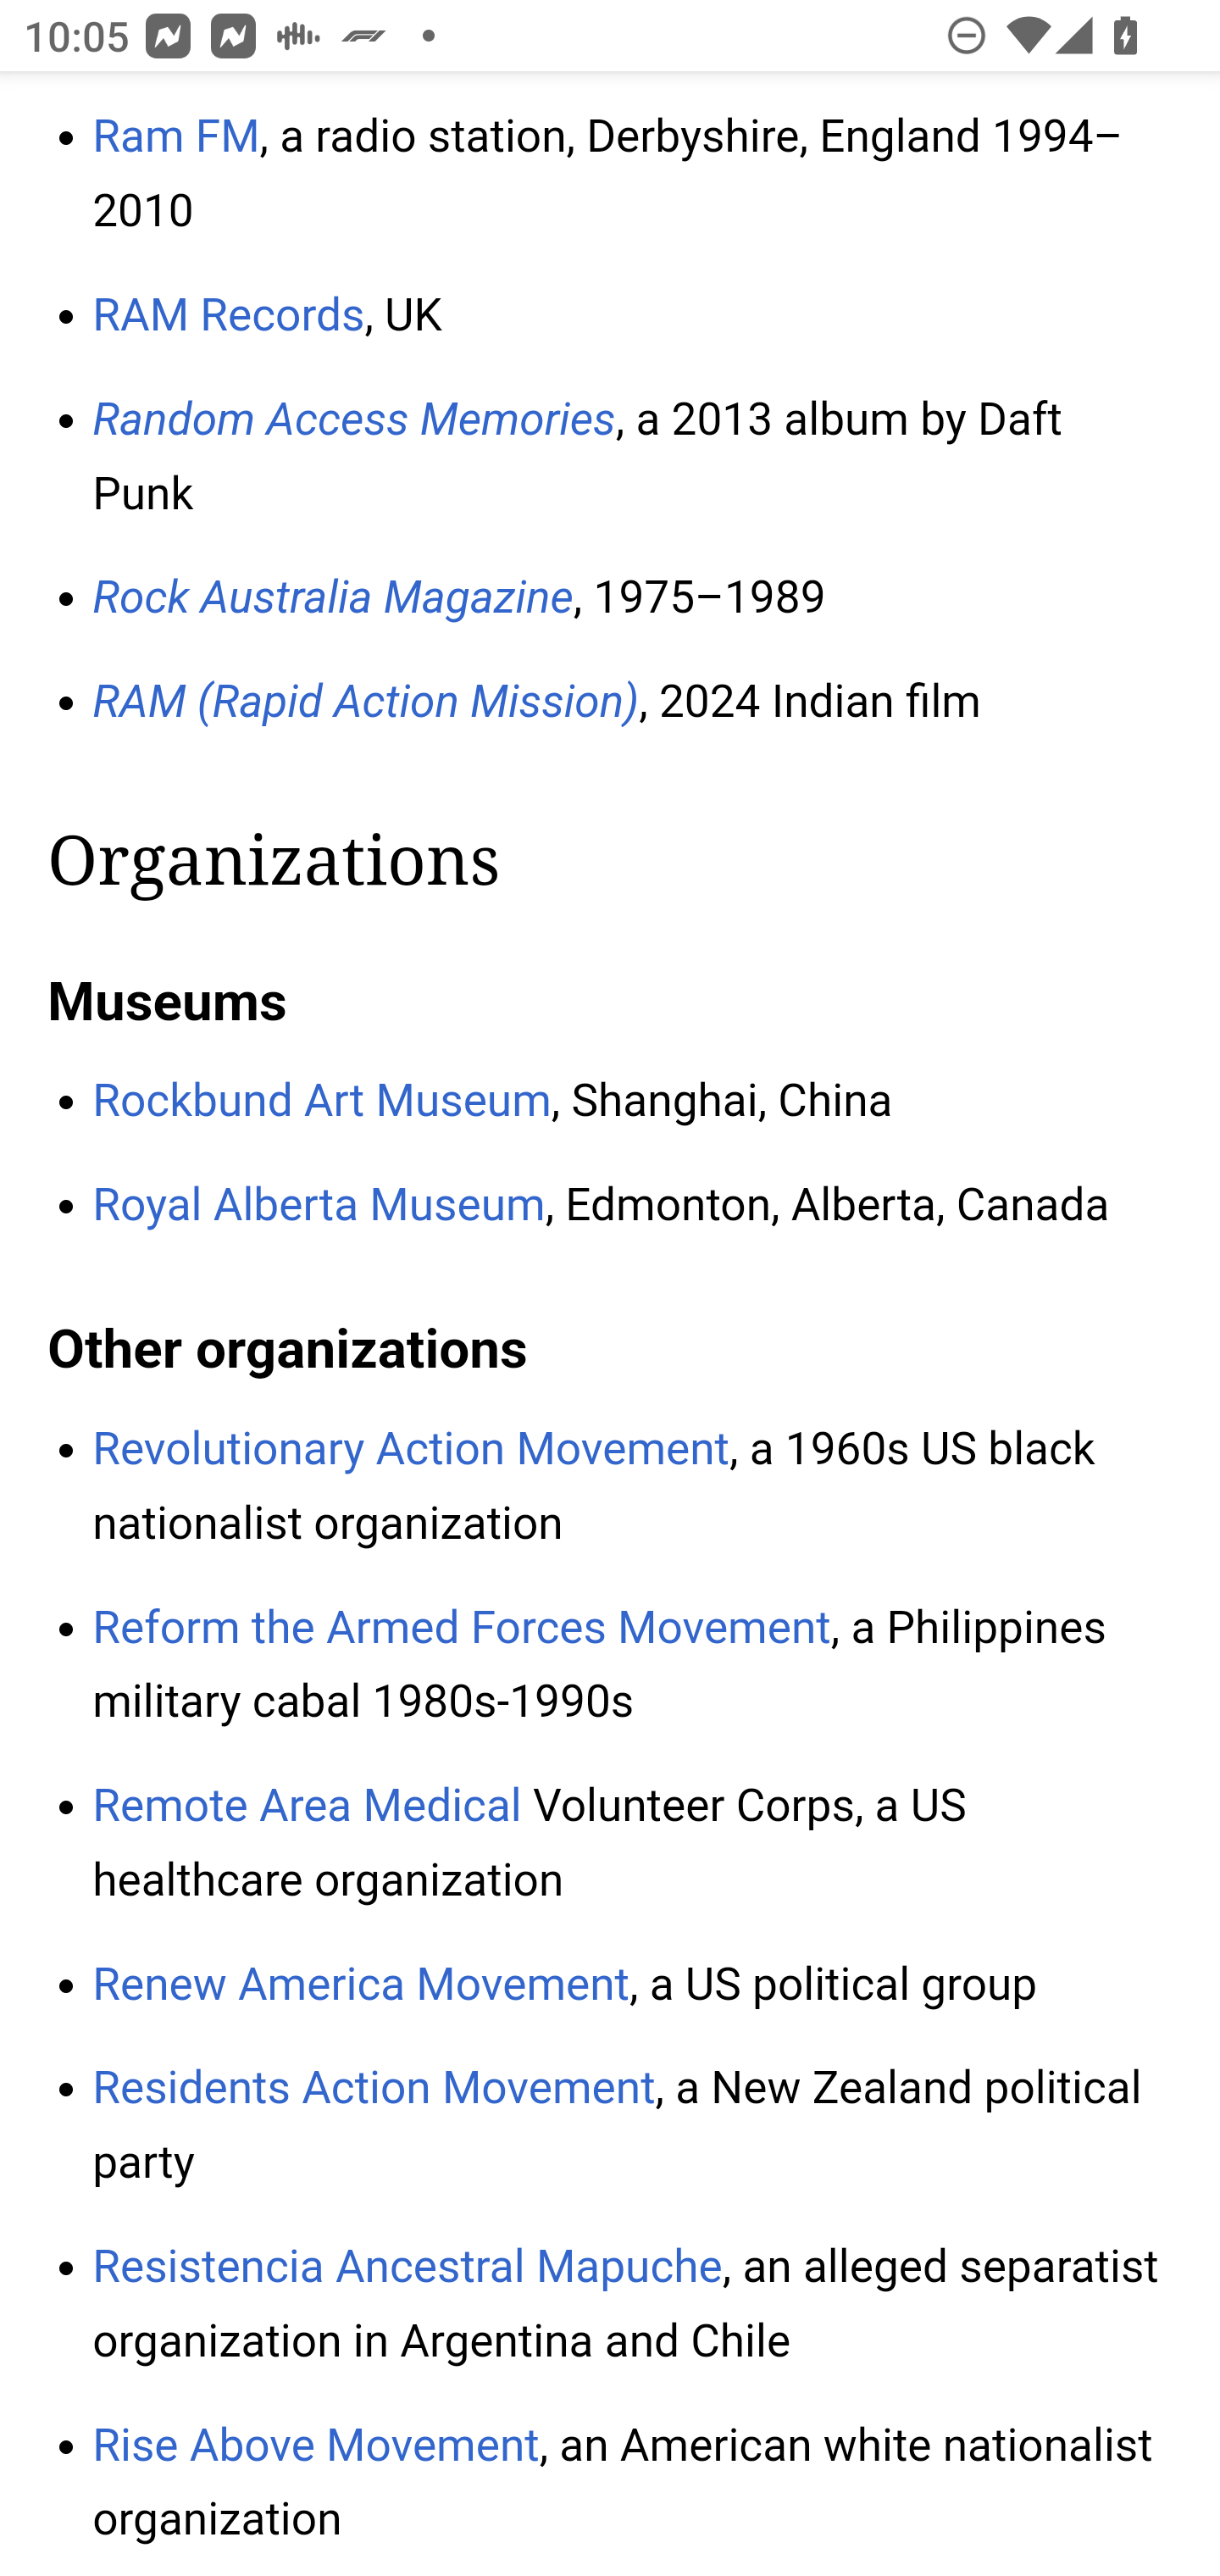 This screenshot has height=2576, width=1220. I want to click on Random Access Memories, so click(354, 419).